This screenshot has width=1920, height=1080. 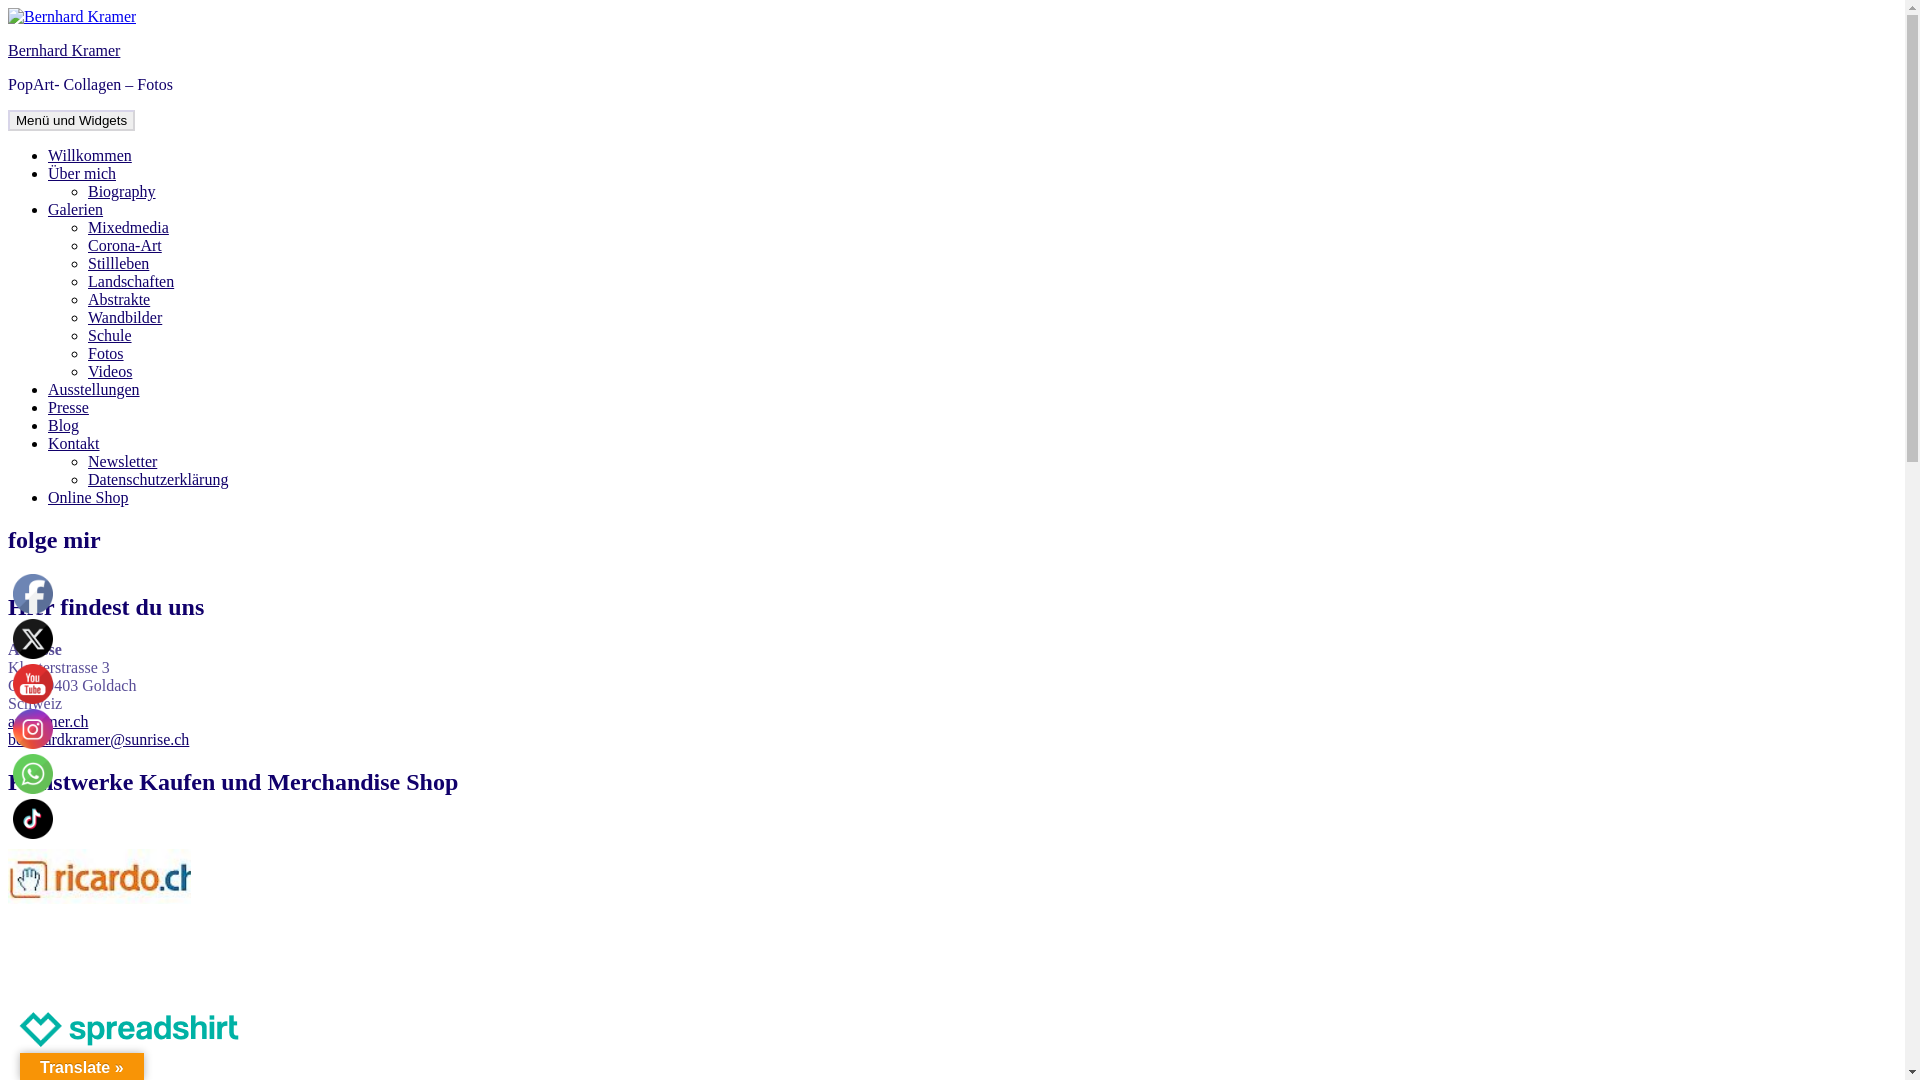 I want to click on Presse, so click(x=68, y=408).